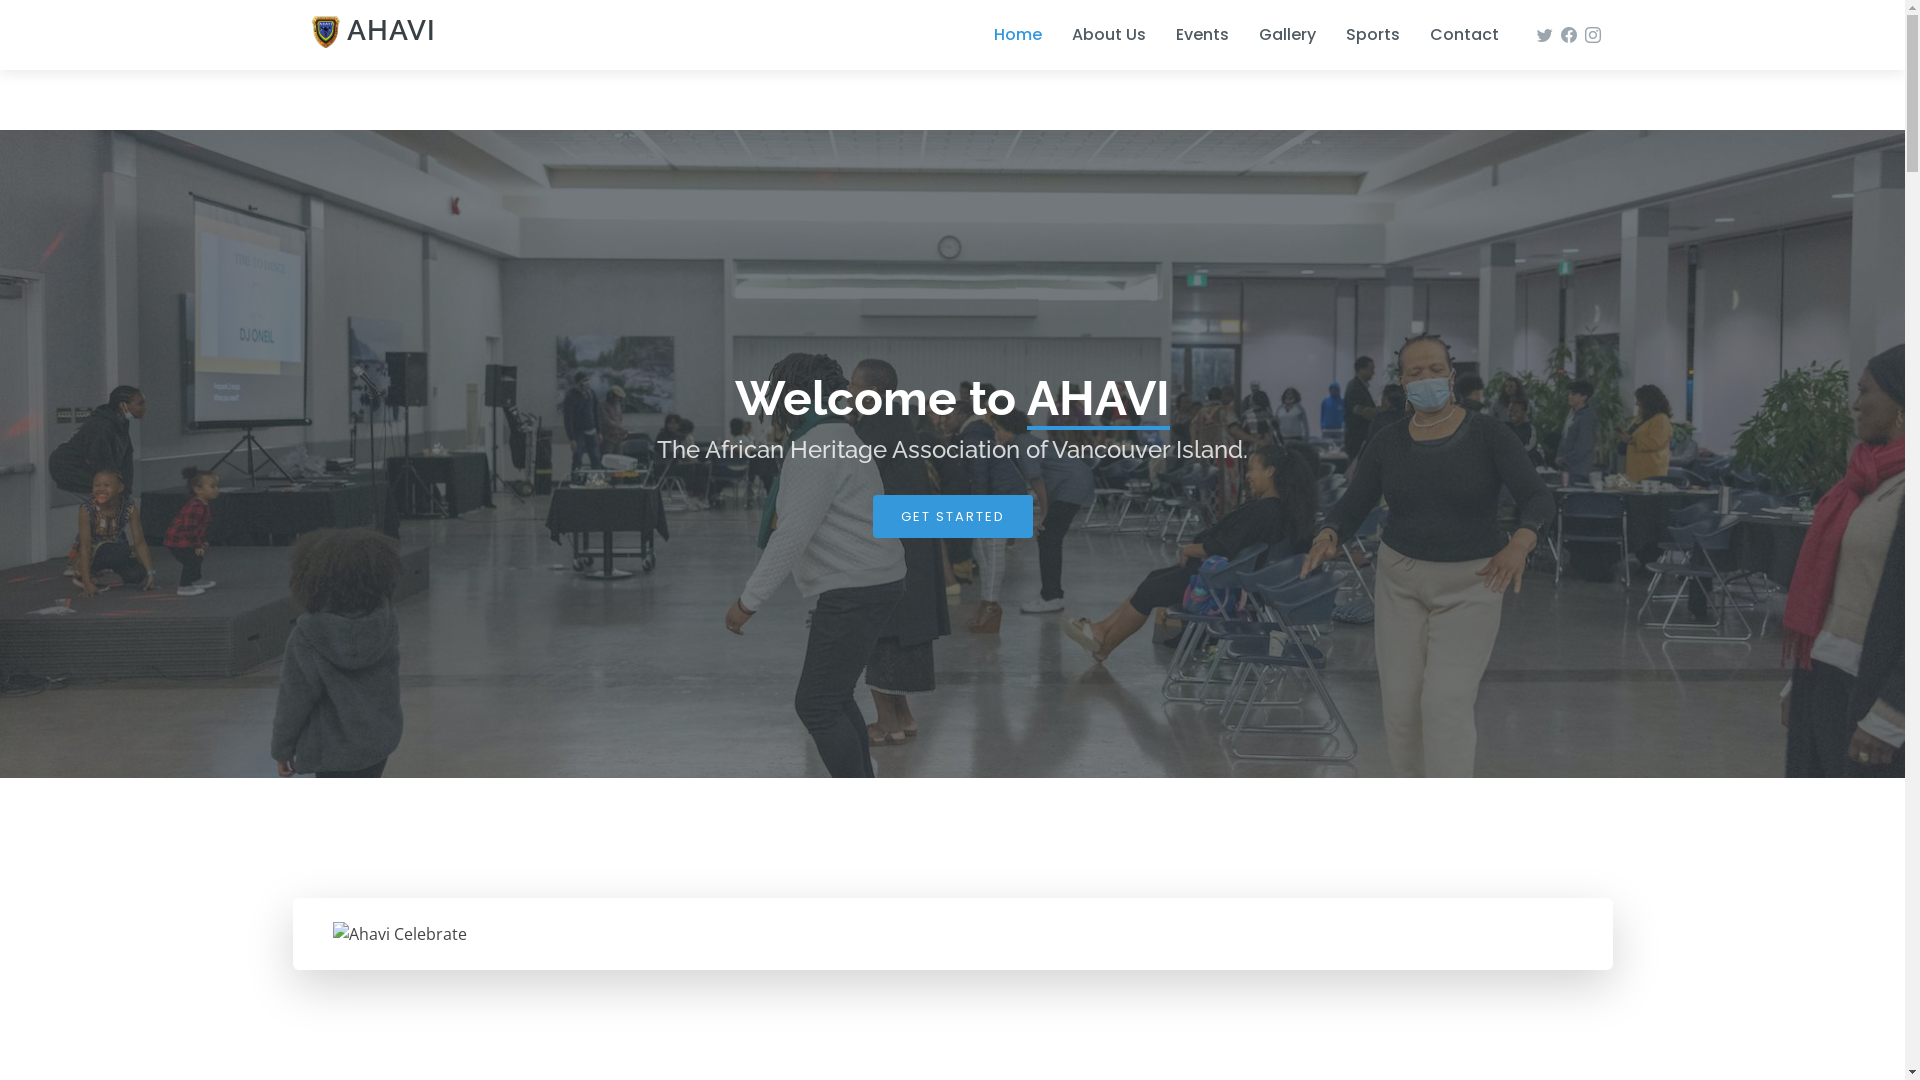 The height and width of the screenshot is (1080, 1920). Describe the element at coordinates (1094, 35) in the screenshot. I see `About Us` at that location.